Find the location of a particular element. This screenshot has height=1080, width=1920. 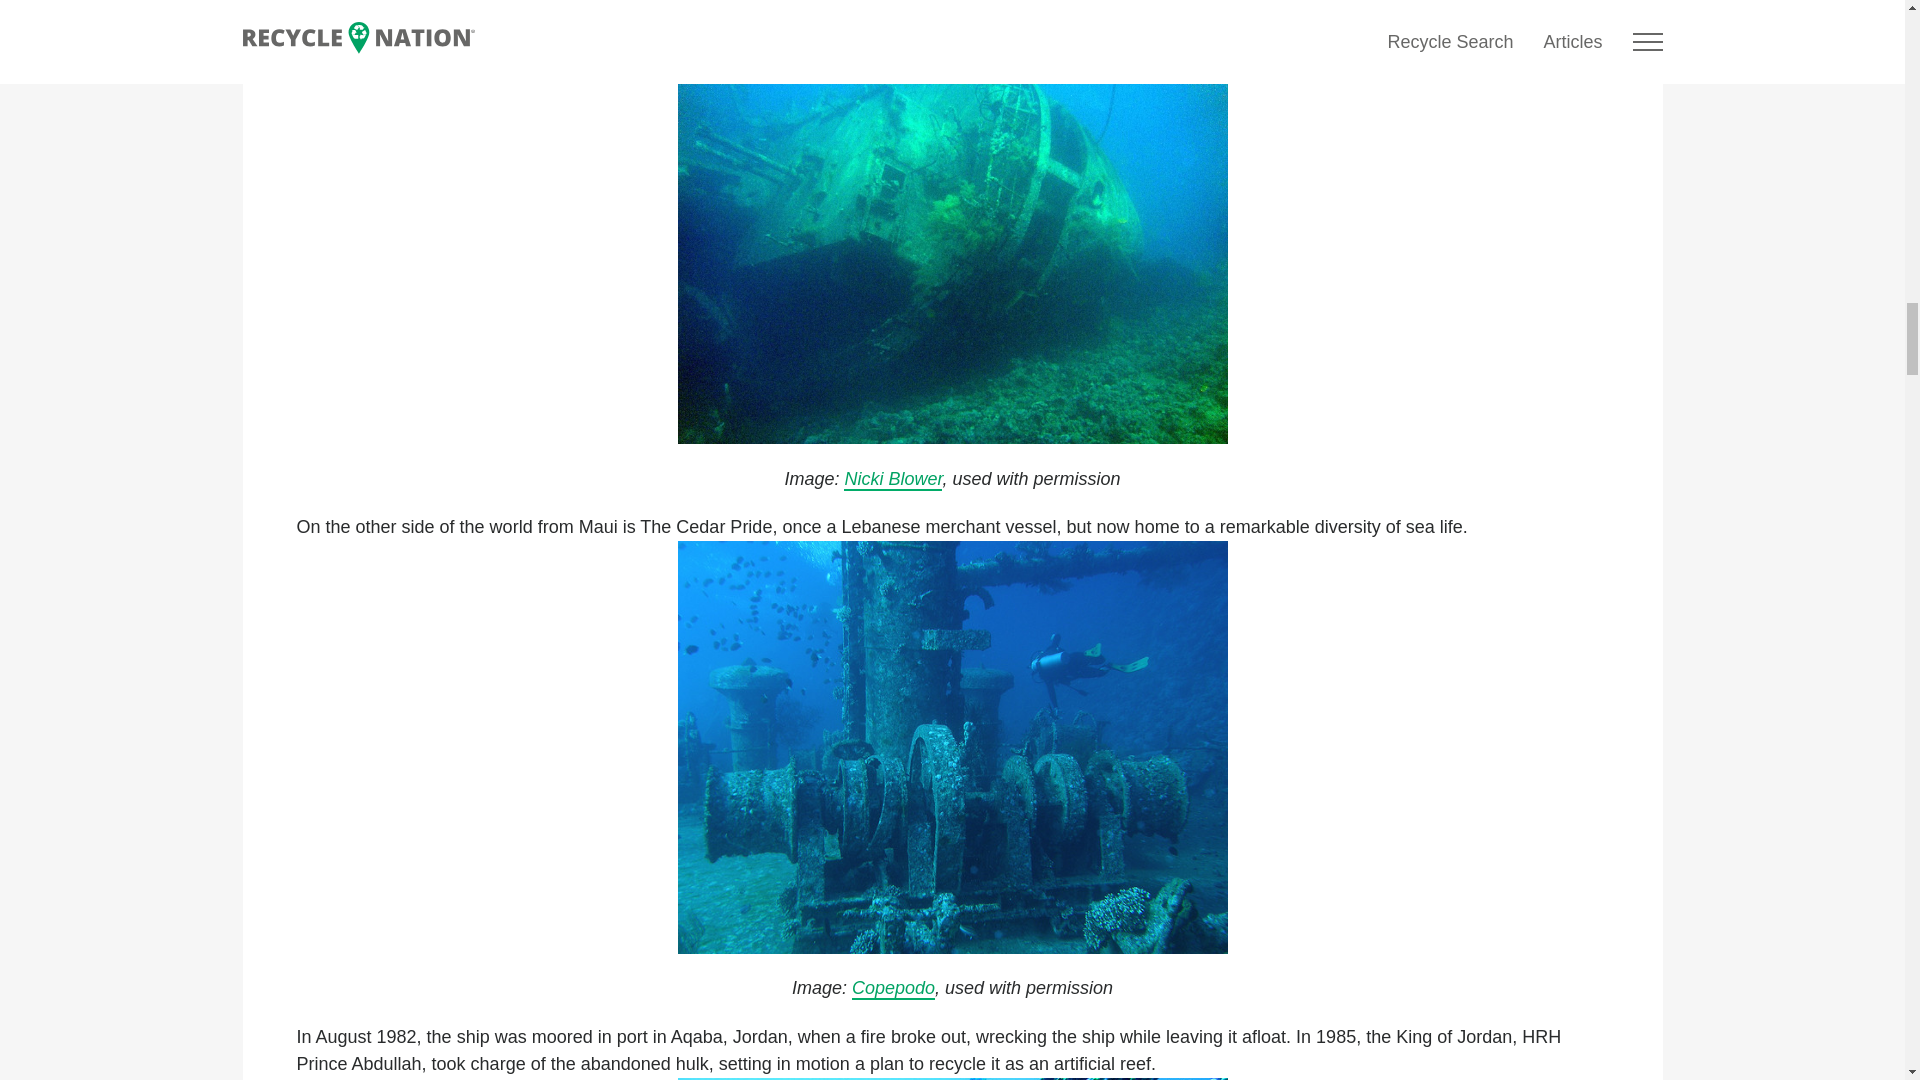

sunken-recycled-vehicle-reef-8 is located at coordinates (952, 747).